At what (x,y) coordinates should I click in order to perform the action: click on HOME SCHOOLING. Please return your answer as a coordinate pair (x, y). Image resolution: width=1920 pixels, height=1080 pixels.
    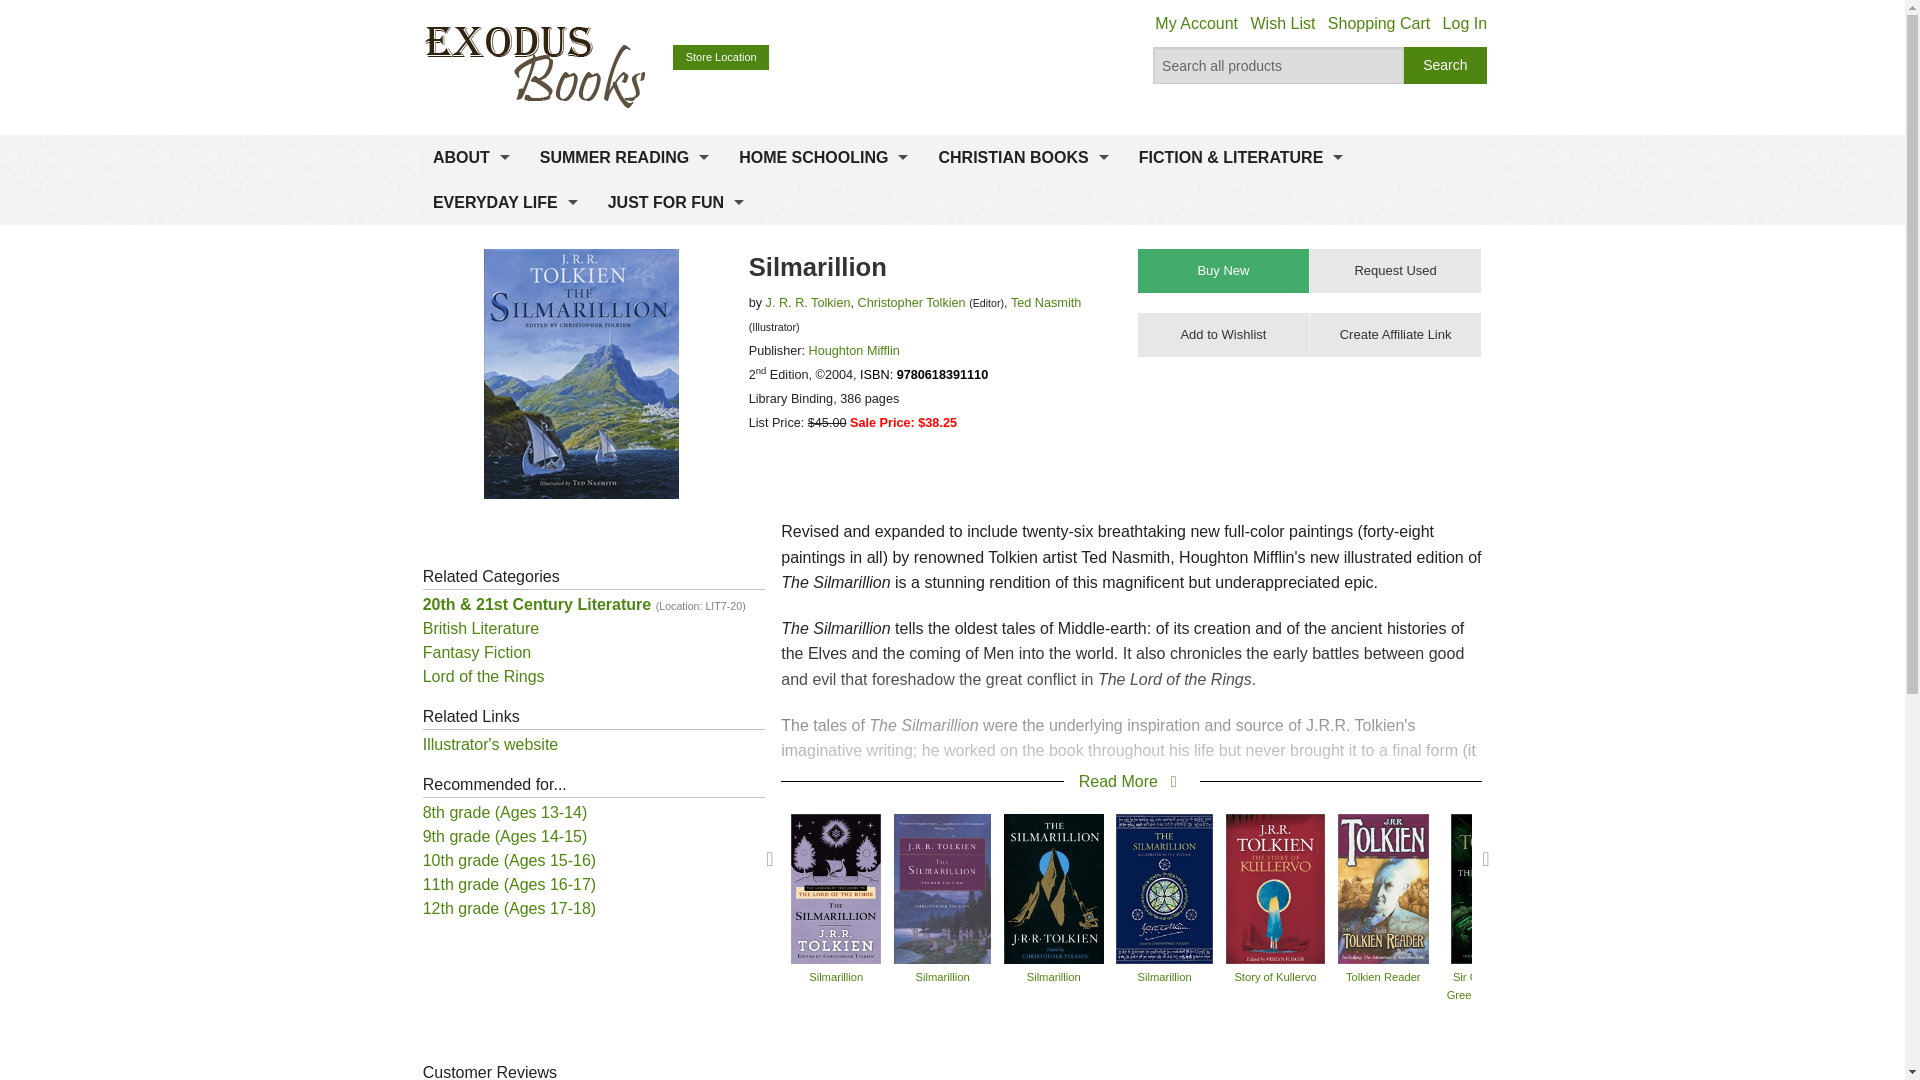
    Looking at the image, I should click on (823, 158).